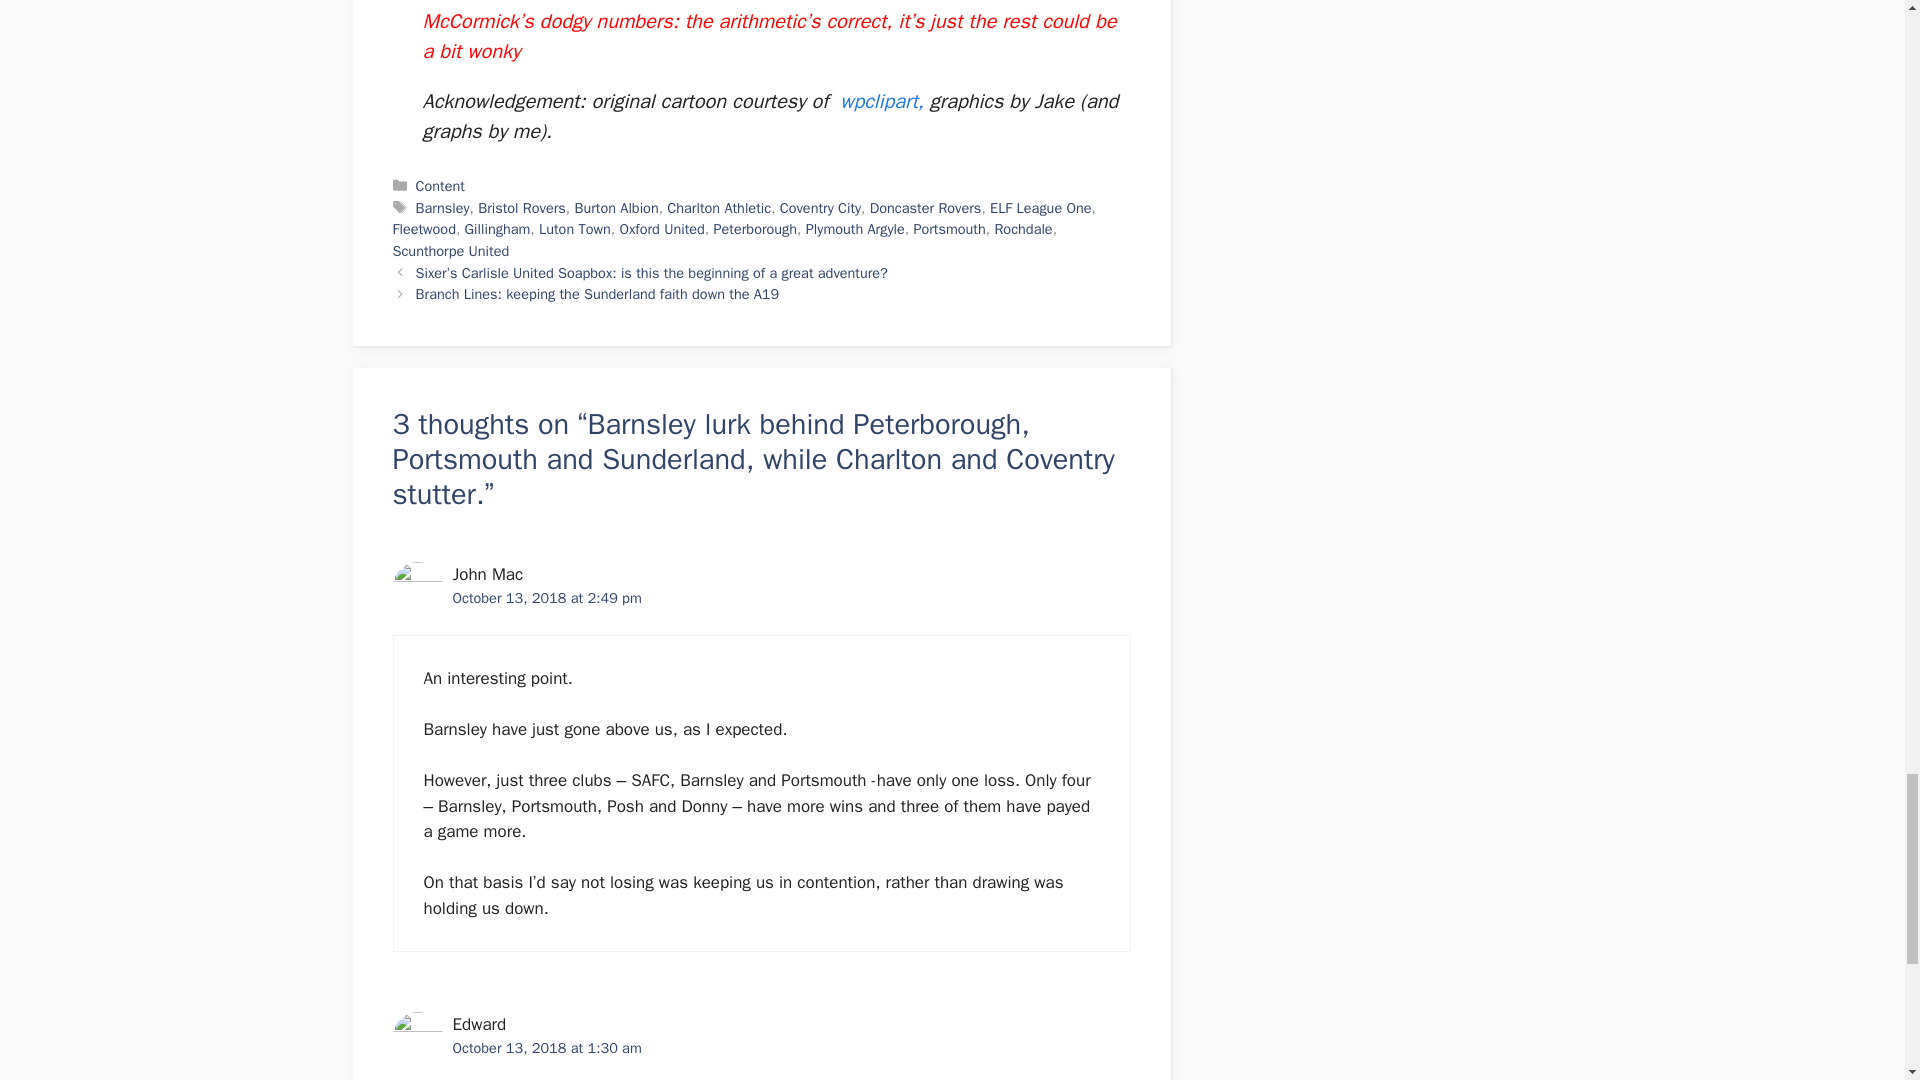  I want to click on Content, so click(440, 186).